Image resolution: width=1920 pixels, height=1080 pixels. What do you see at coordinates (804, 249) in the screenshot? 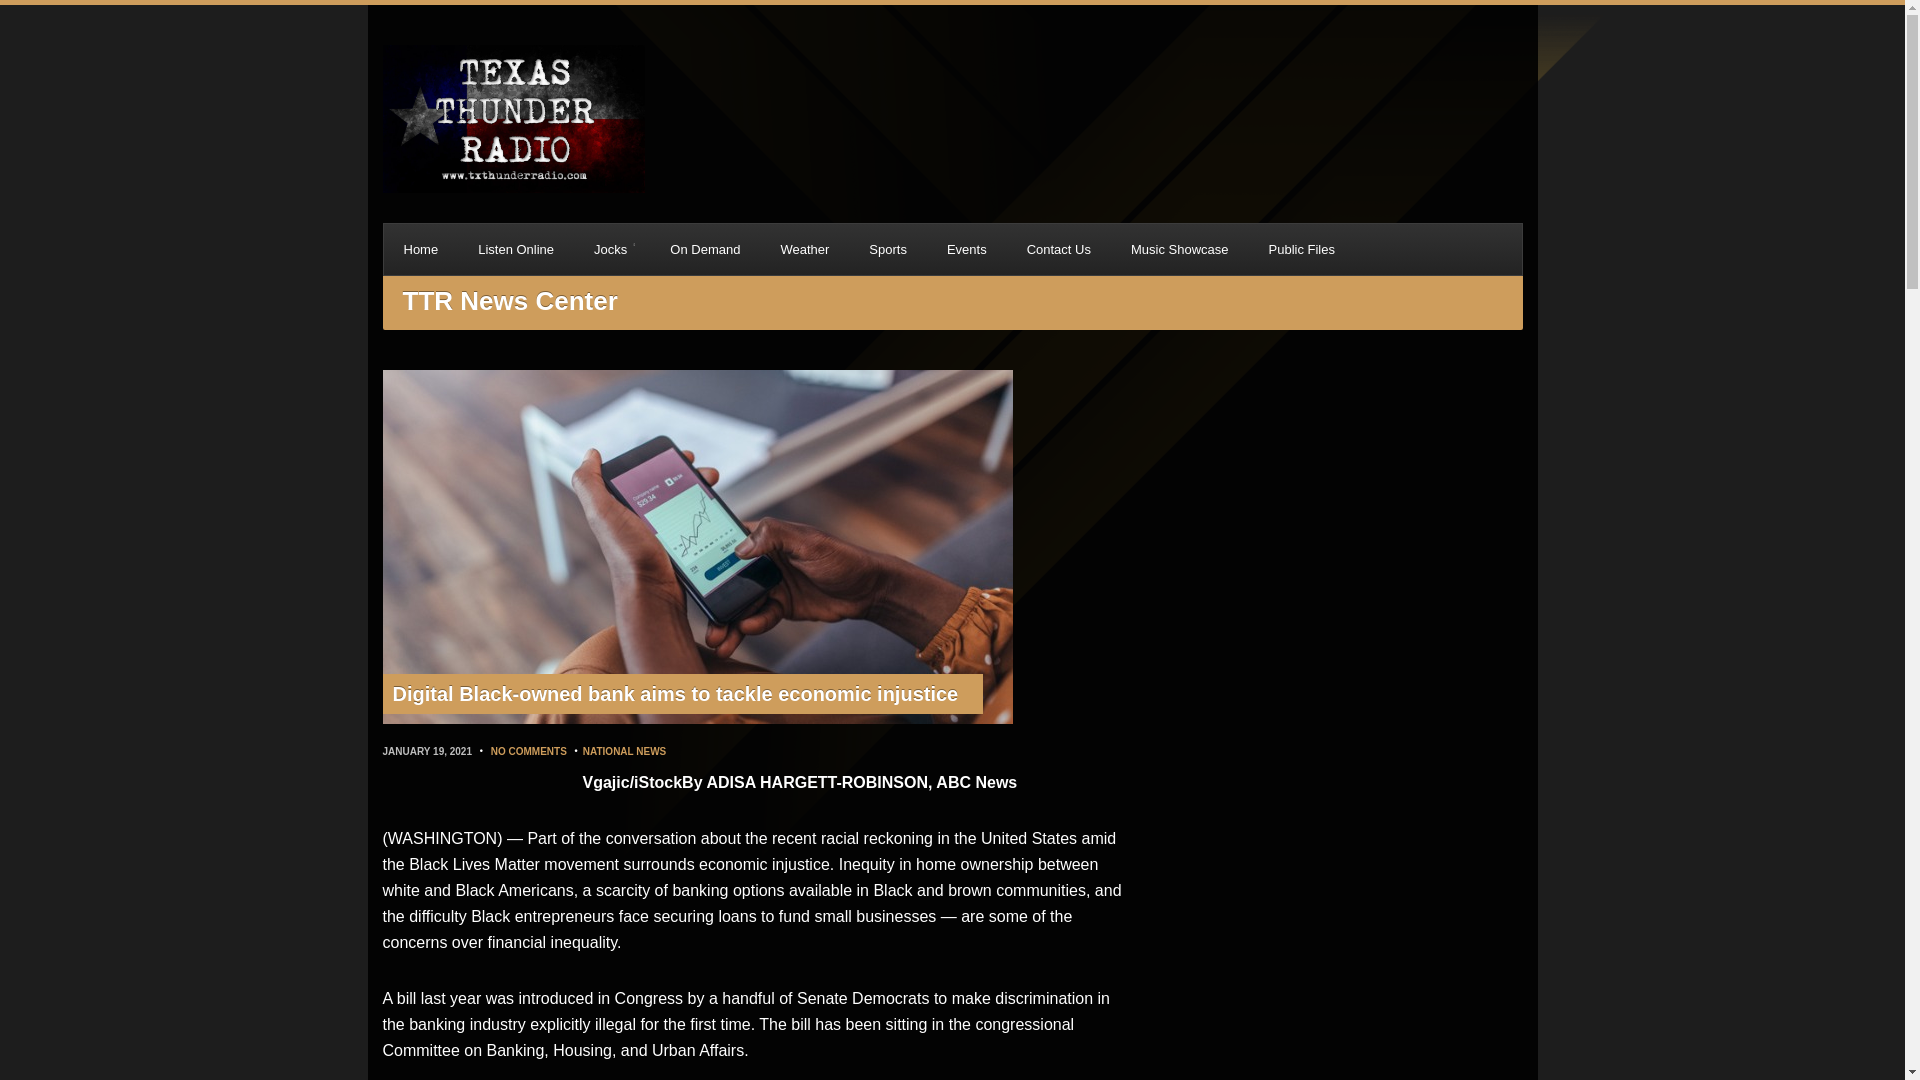
I see `Weather` at bounding box center [804, 249].